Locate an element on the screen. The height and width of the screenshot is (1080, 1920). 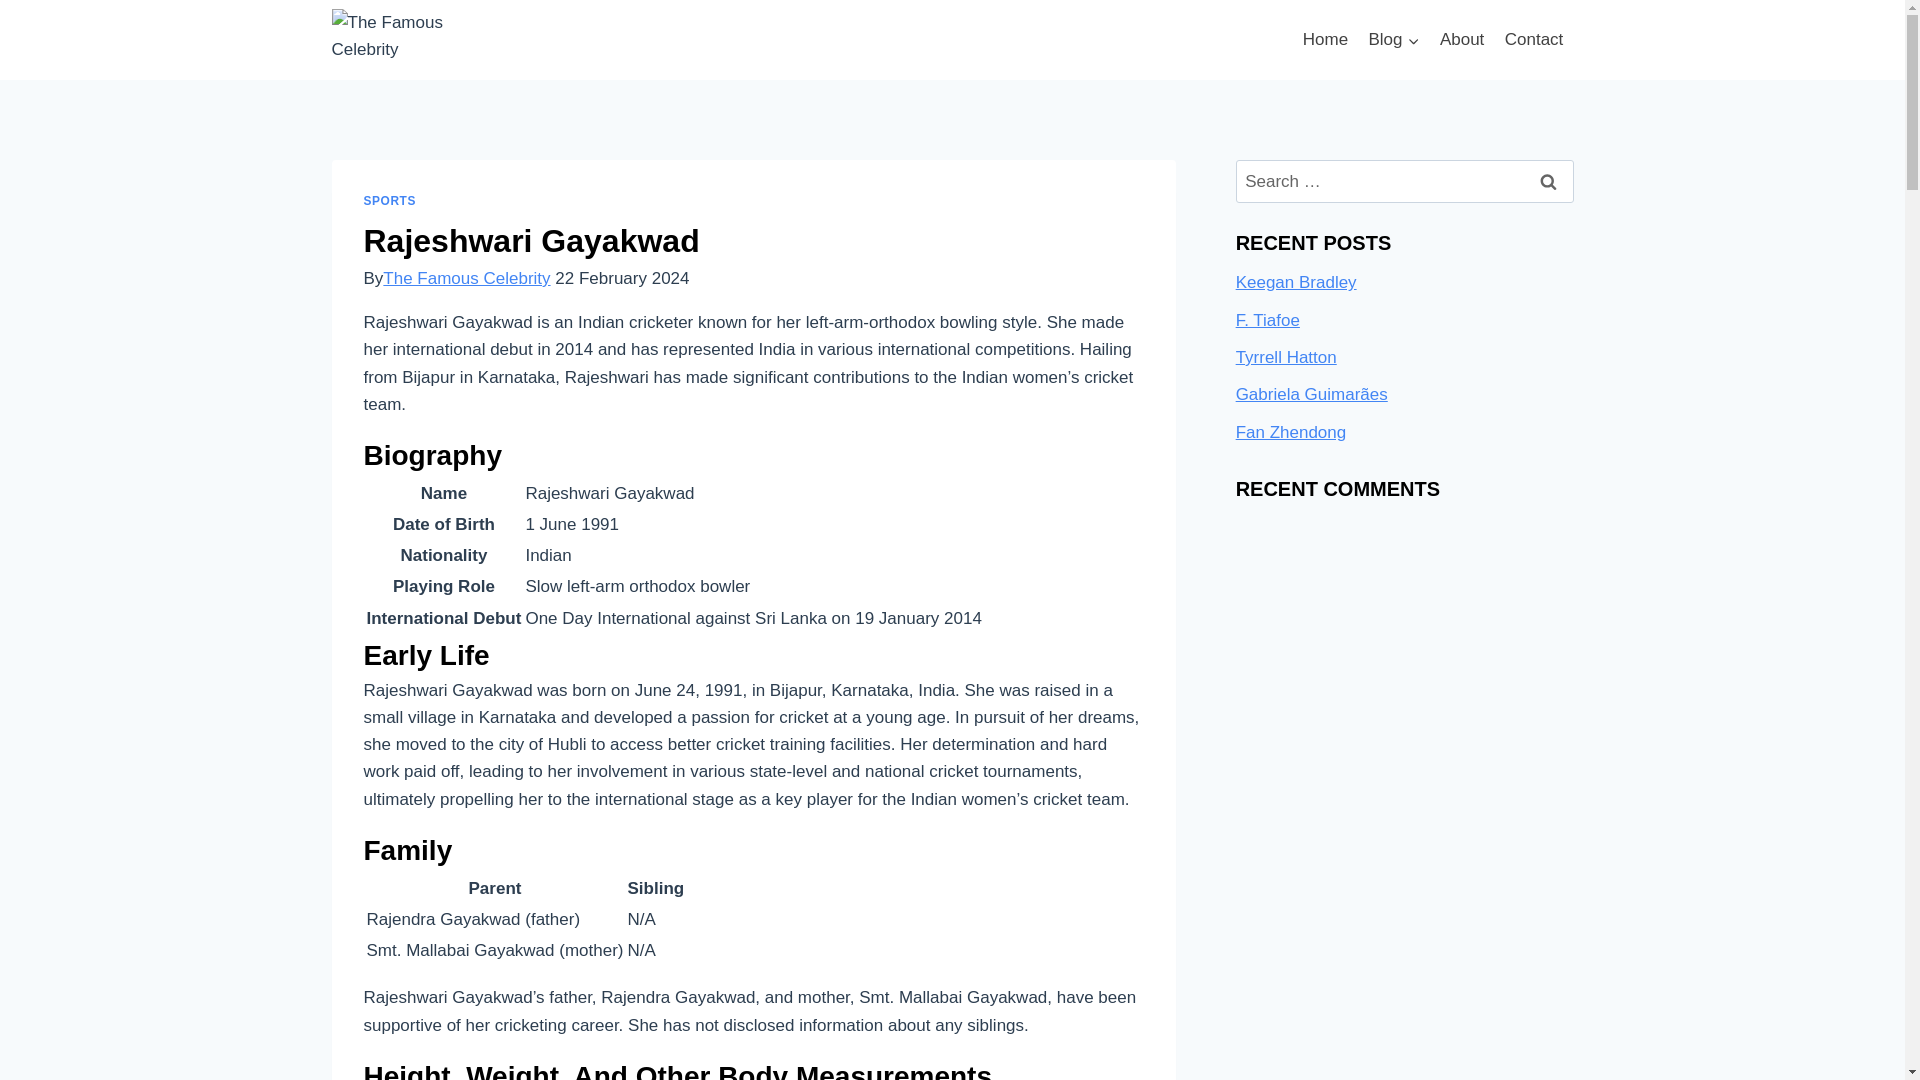
Search is located at coordinates (1549, 181).